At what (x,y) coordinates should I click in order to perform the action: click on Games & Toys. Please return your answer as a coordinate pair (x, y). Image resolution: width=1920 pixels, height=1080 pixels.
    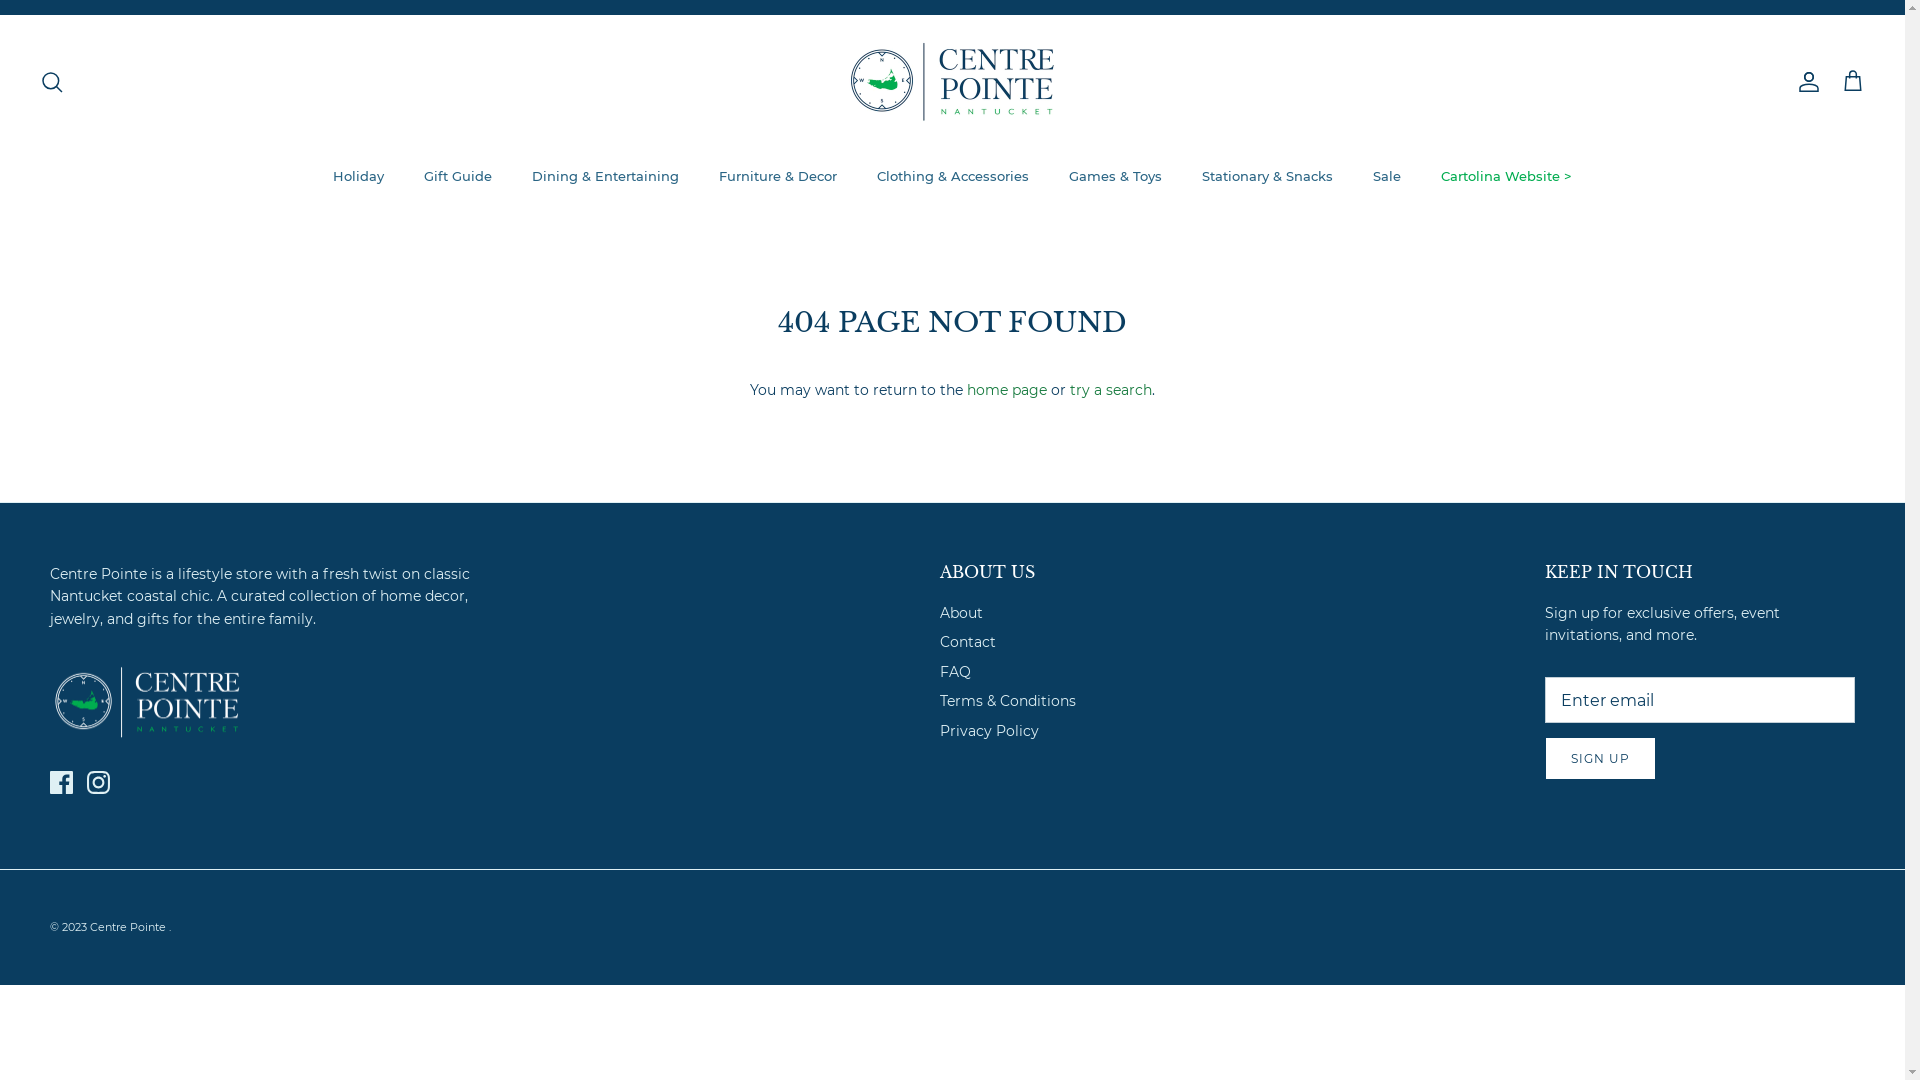
    Looking at the image, I should click on (1116, 177).